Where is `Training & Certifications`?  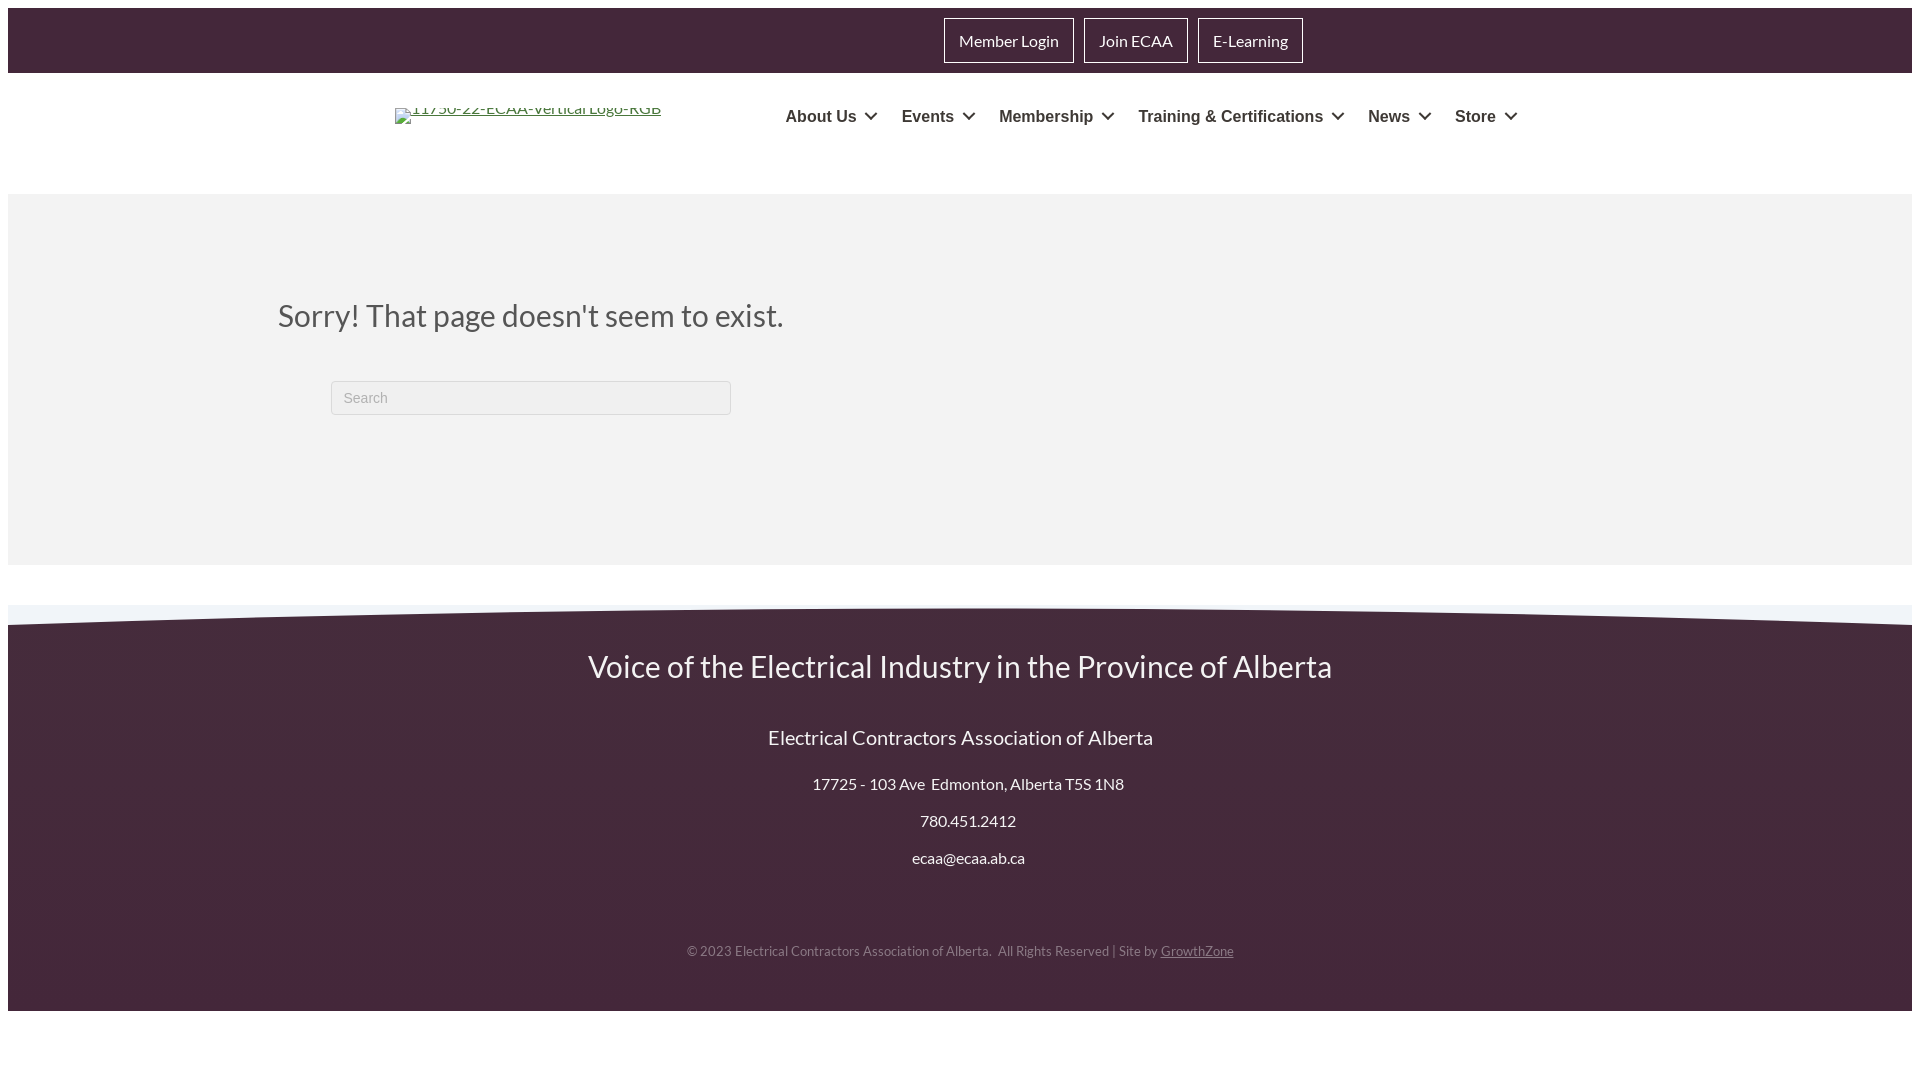 Training & Certifications is located at coordinates (1238, 116).